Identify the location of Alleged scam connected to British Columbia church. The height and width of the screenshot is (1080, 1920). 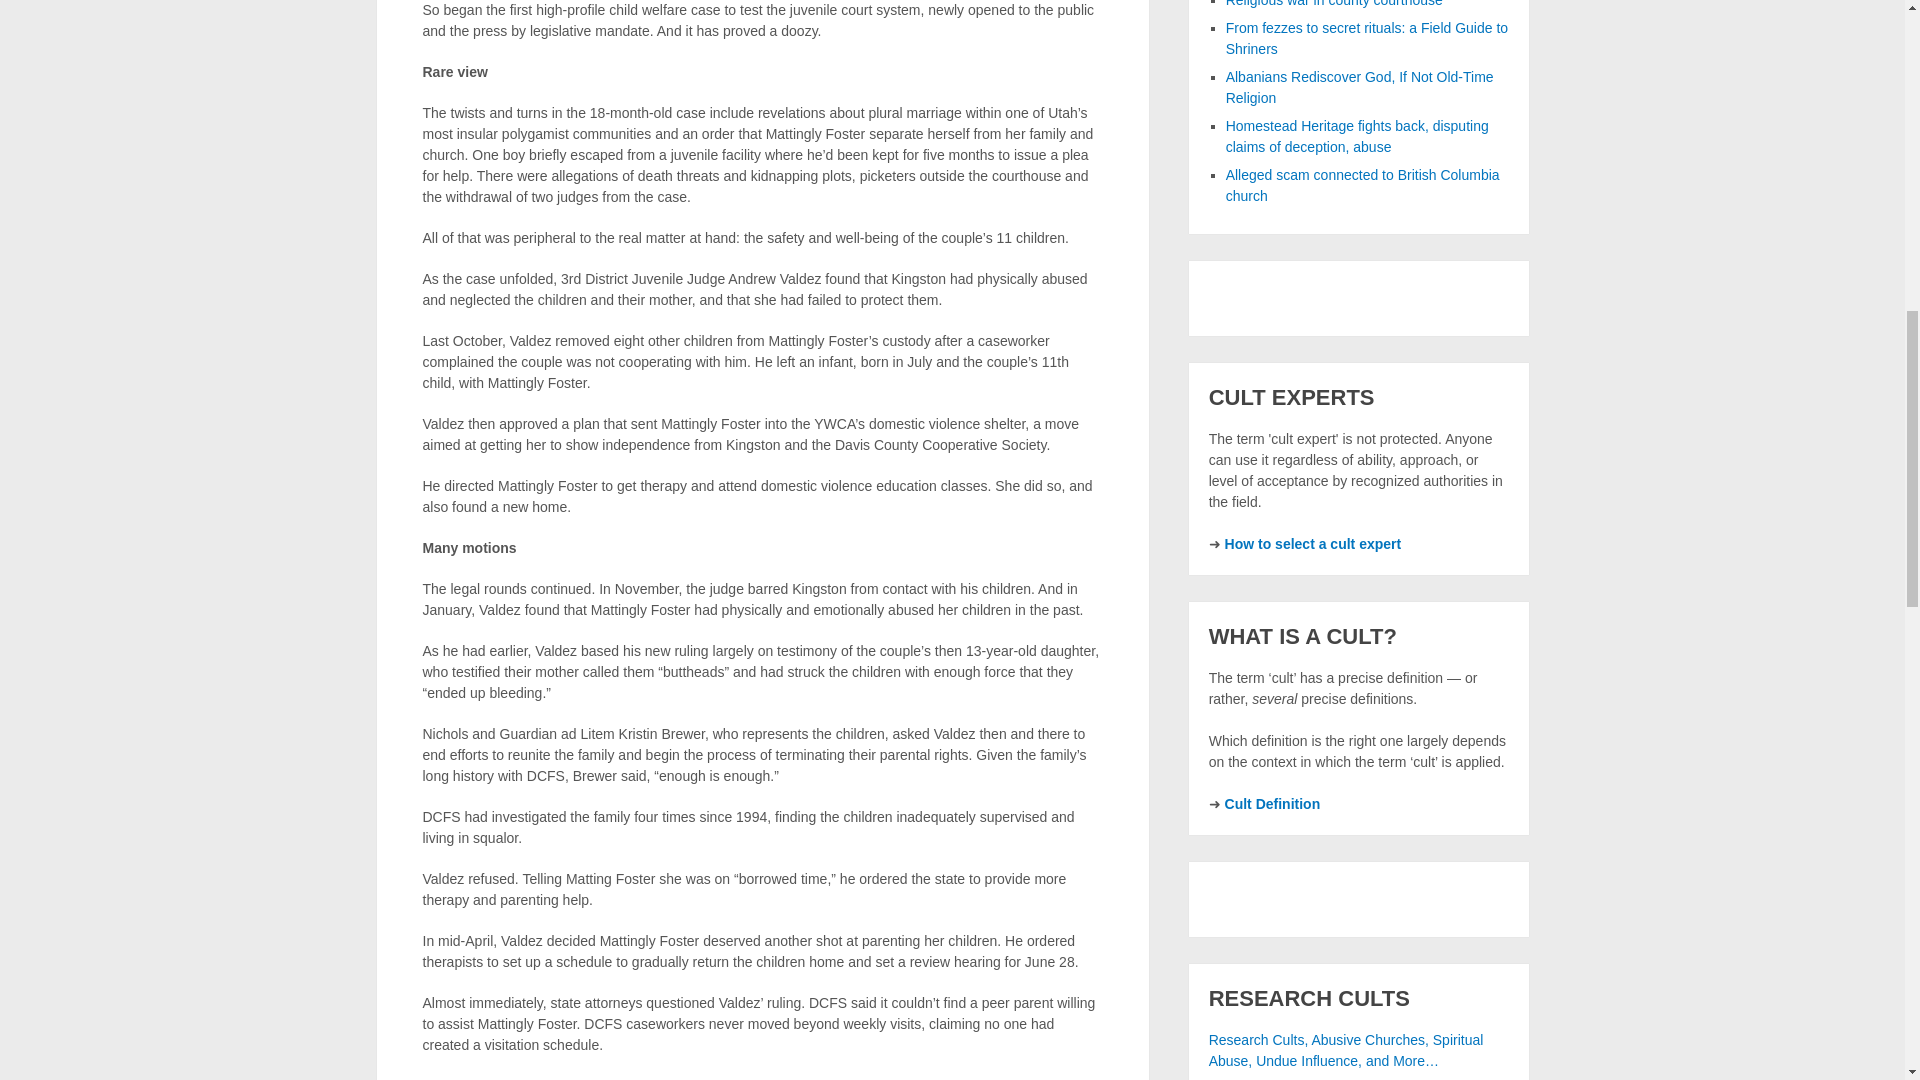
(1362, 186).